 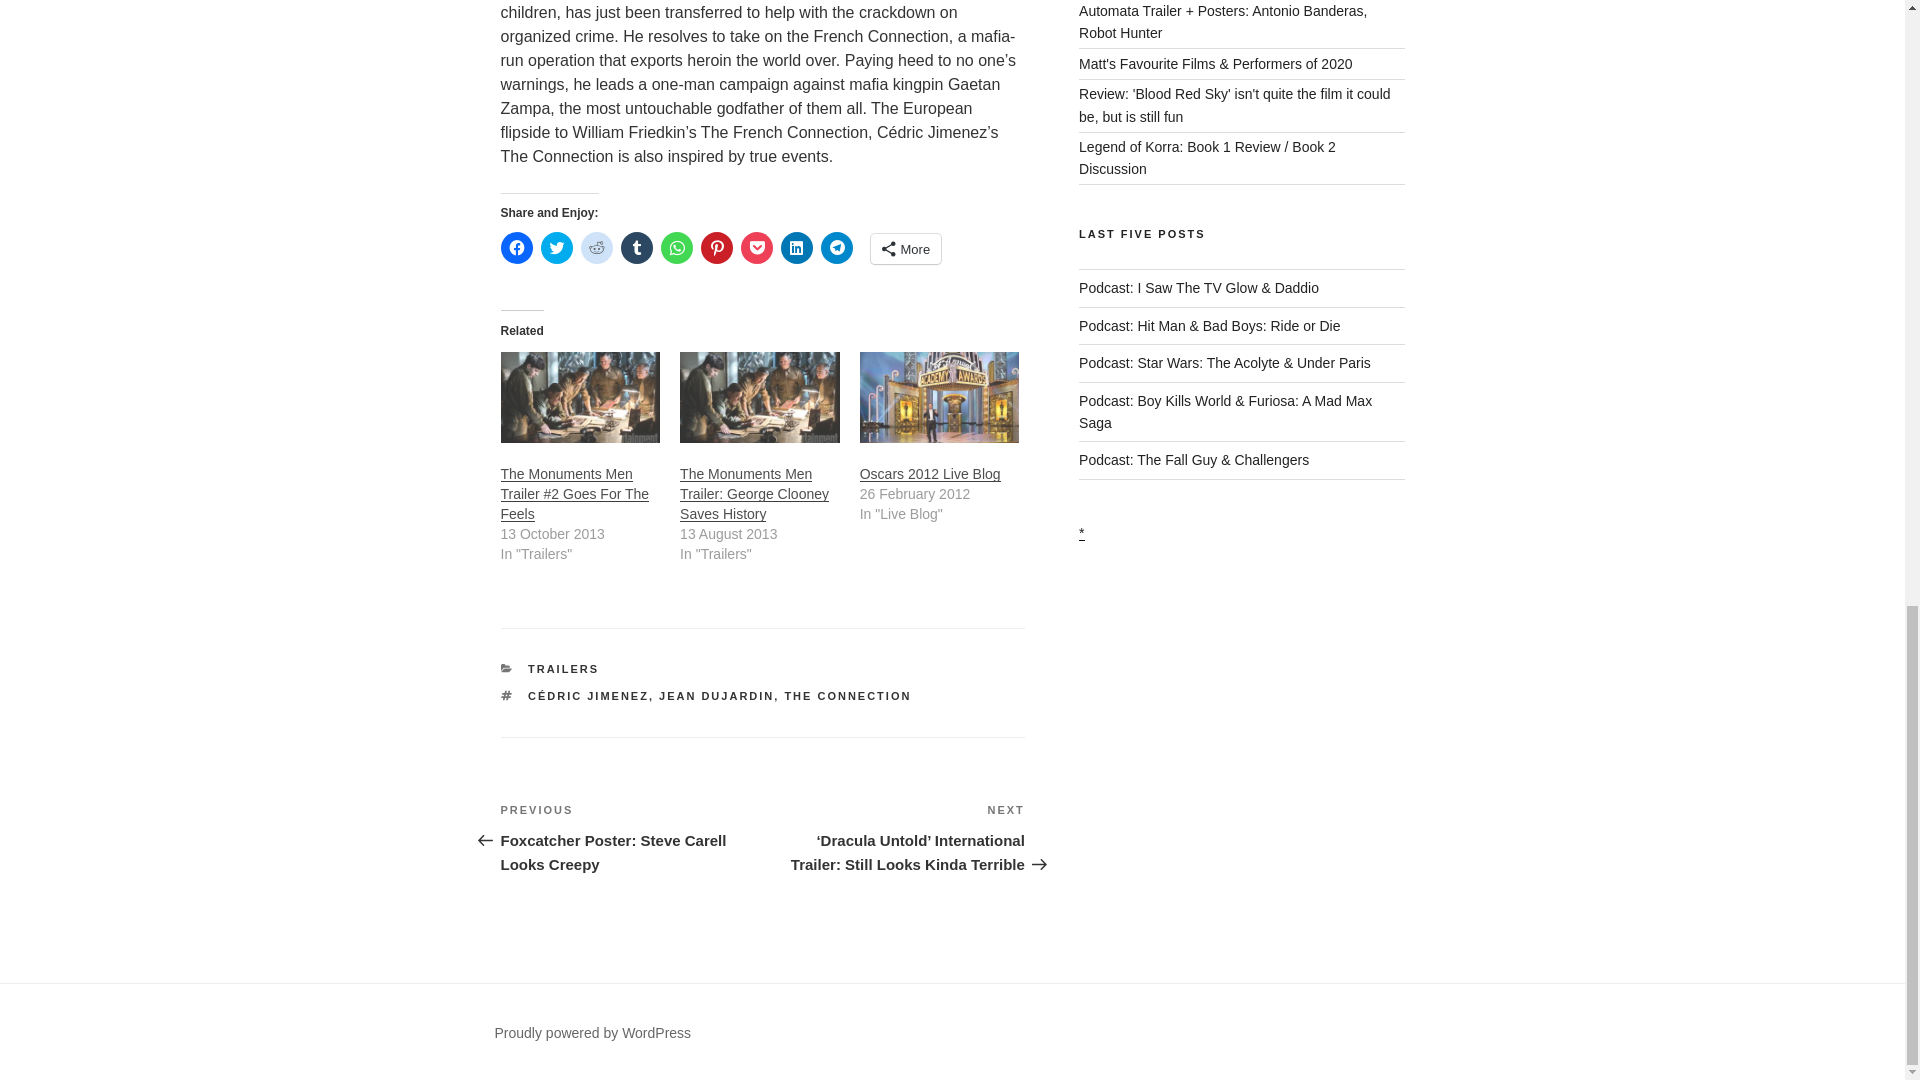 I want to click on Click to share on Telegram, so click(x=836, y=248).